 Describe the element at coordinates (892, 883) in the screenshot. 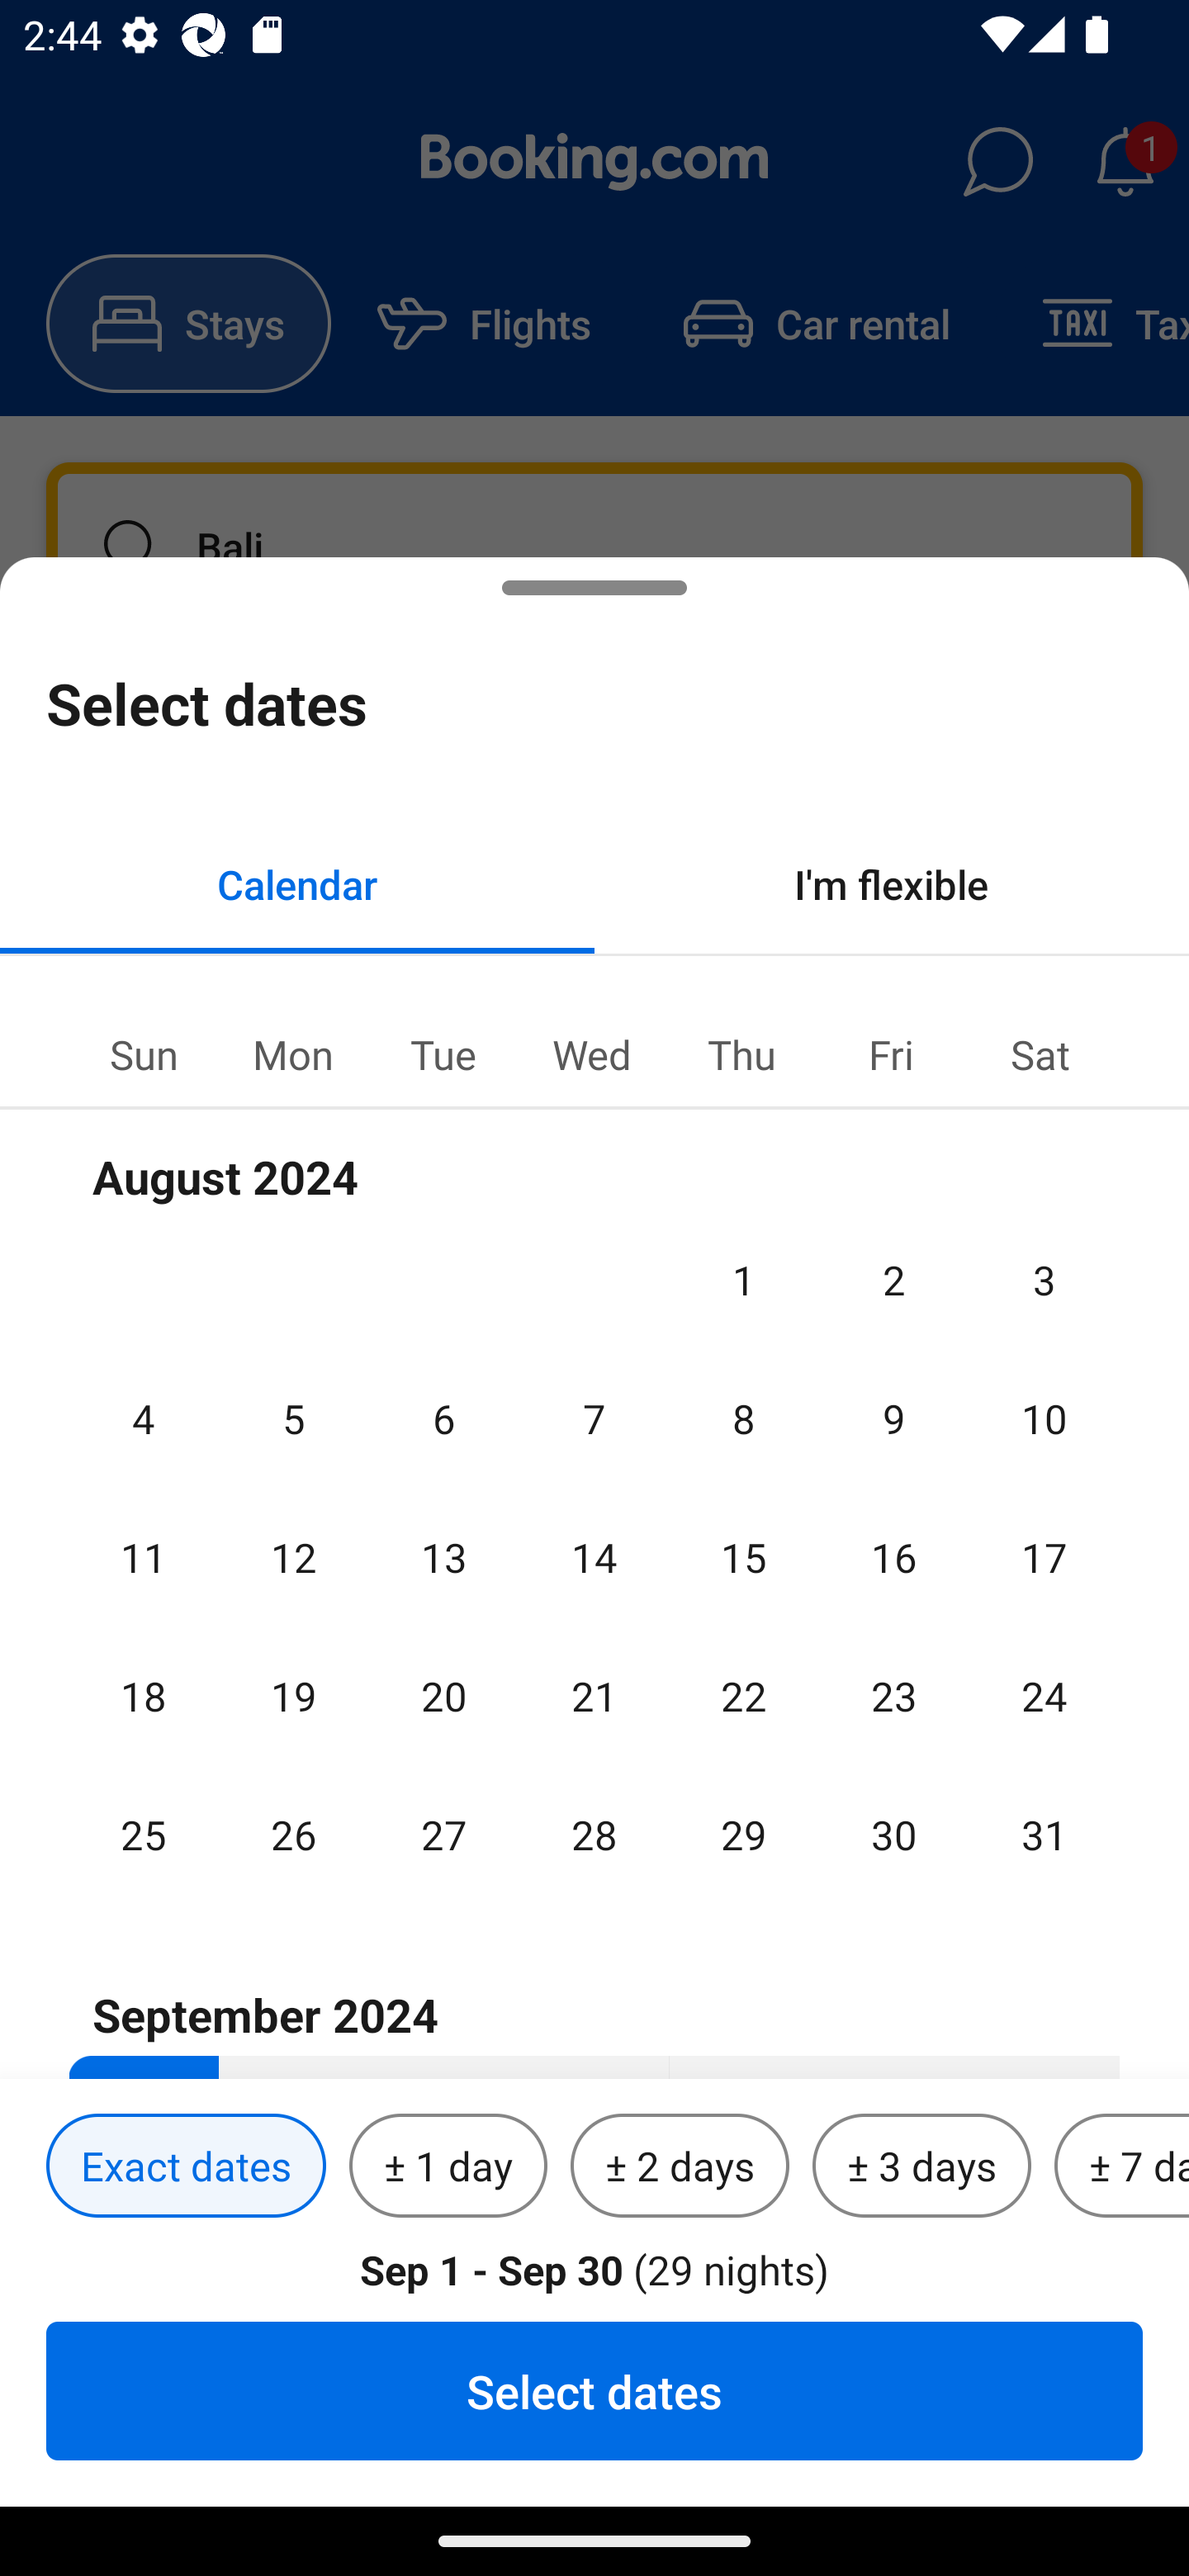

I see `I'm flexible` at that location.